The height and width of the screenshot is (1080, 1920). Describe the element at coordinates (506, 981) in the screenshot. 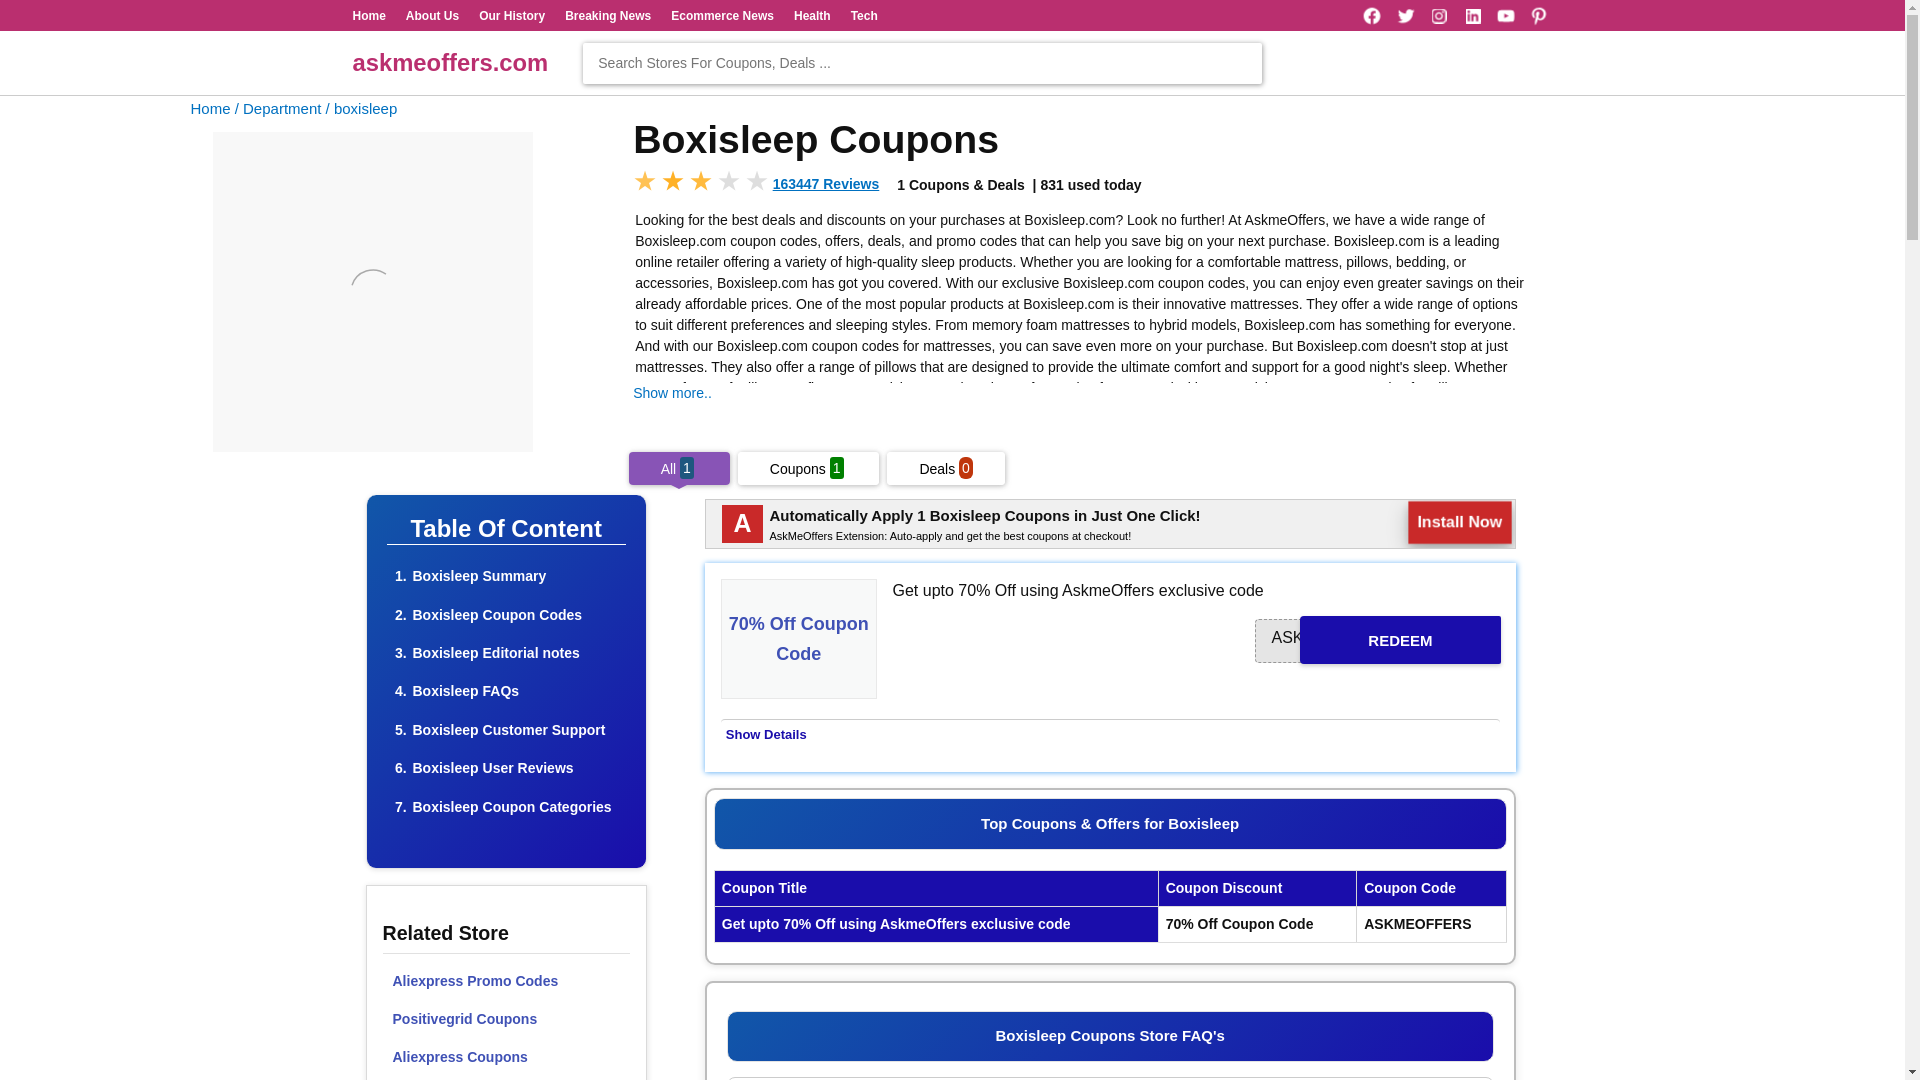

I see `Aliexpress Promo Codes` at that location.